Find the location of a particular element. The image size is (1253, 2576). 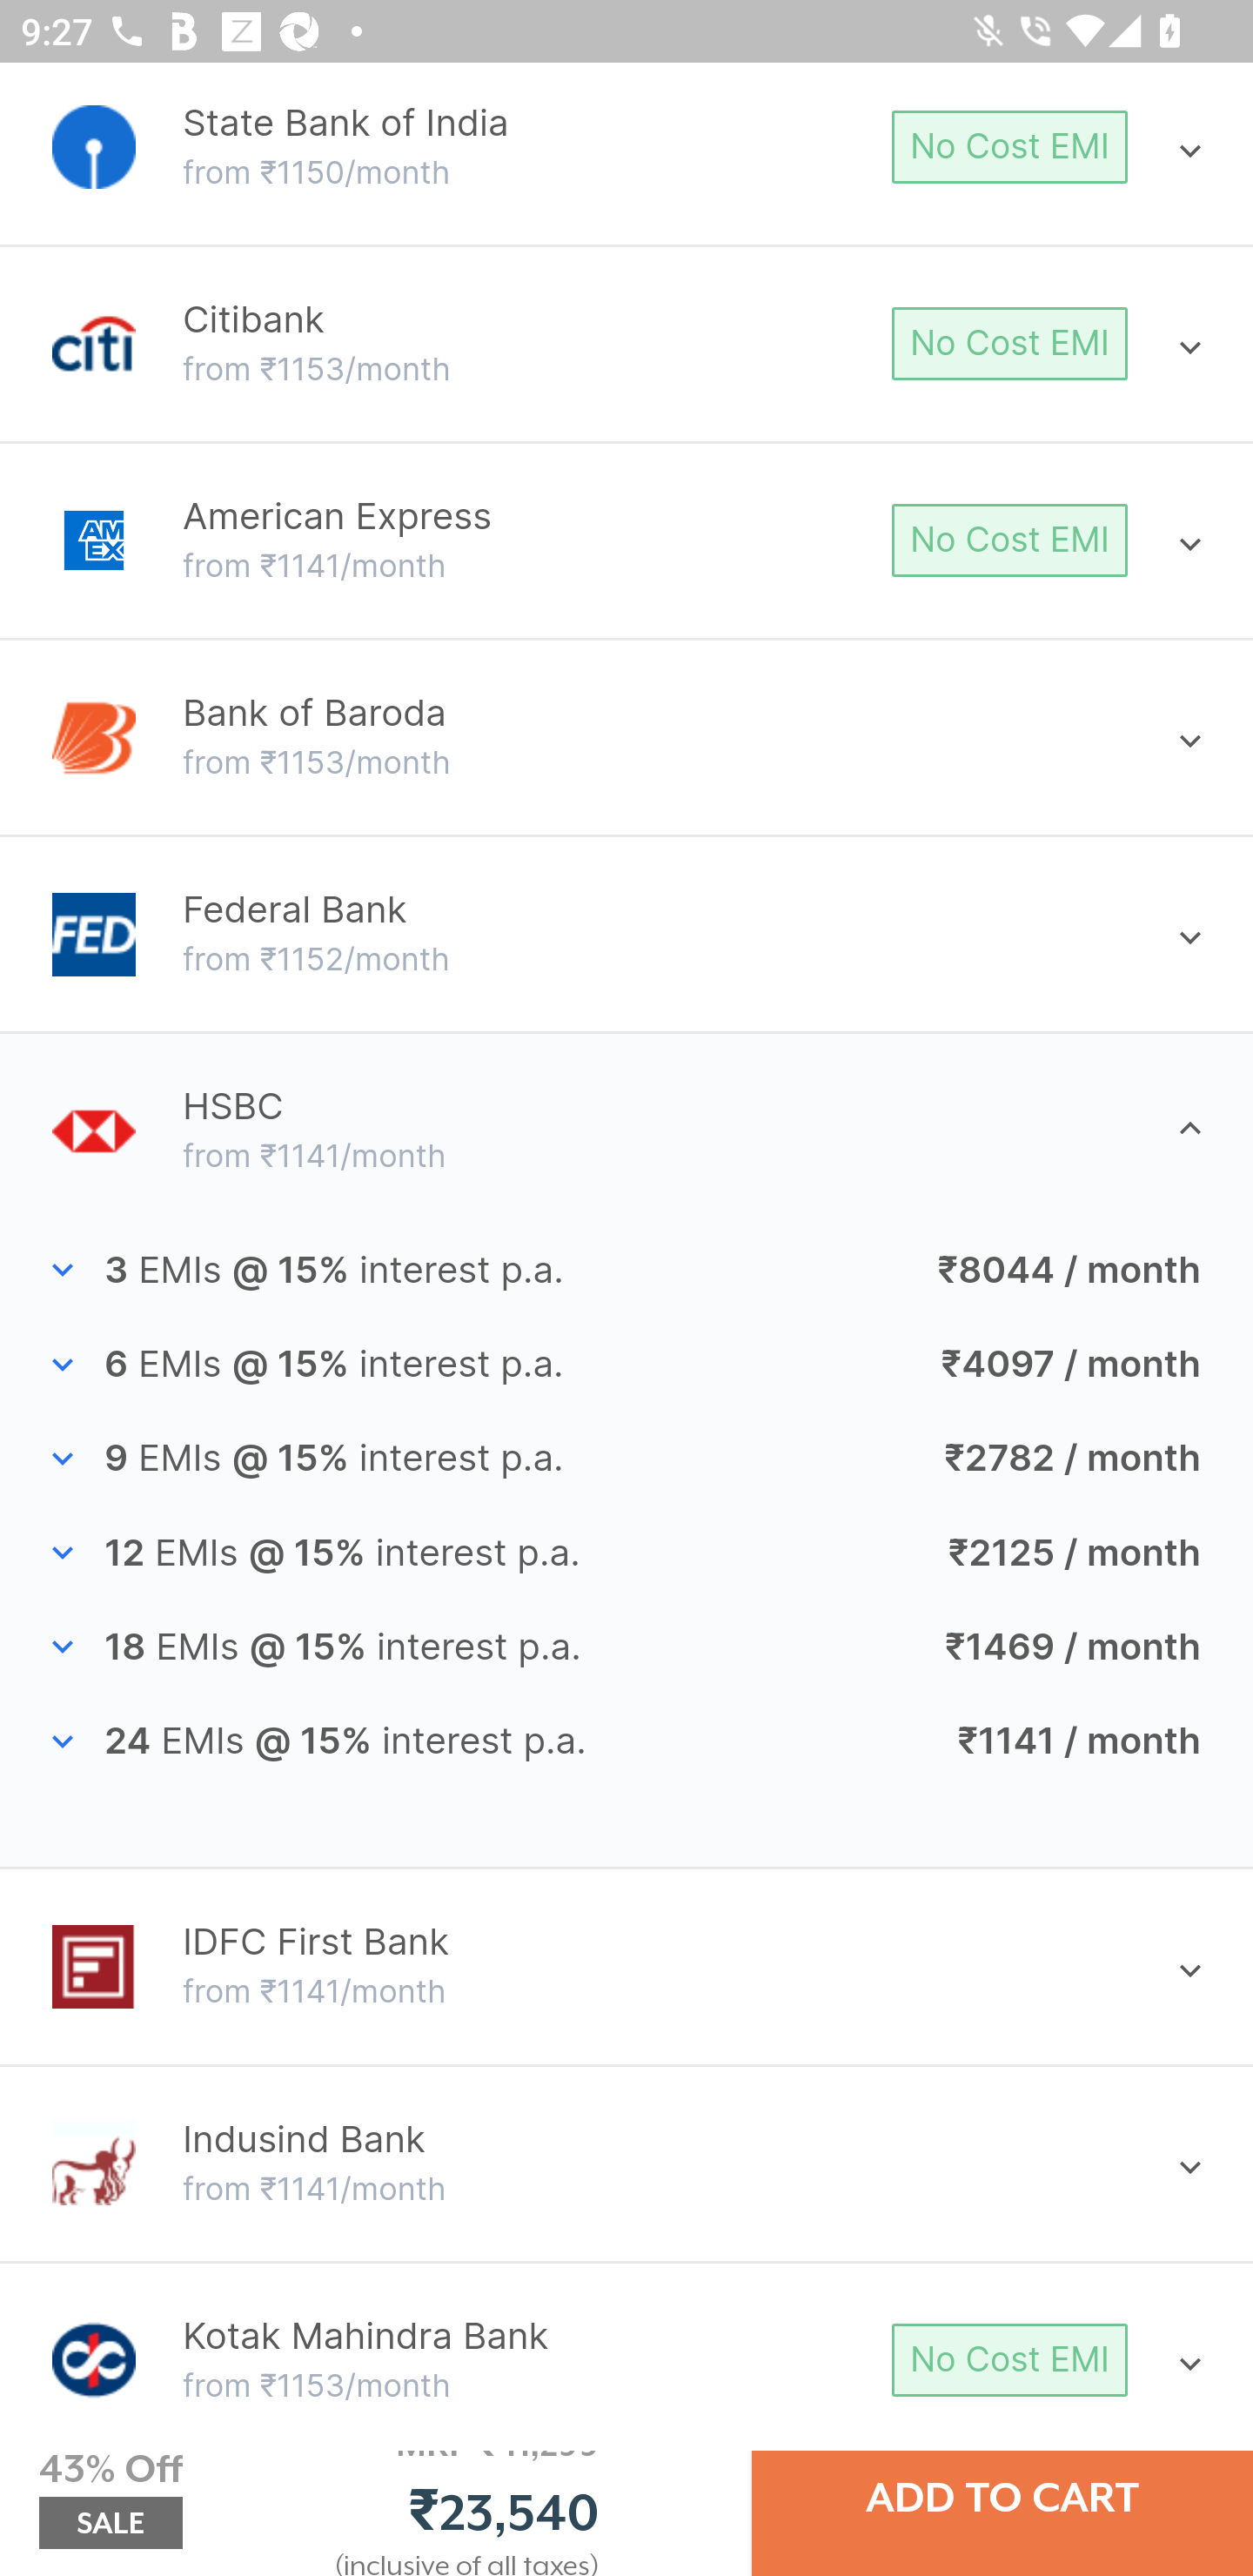

ADD TO CART is located at coordinates (1002, 2498).